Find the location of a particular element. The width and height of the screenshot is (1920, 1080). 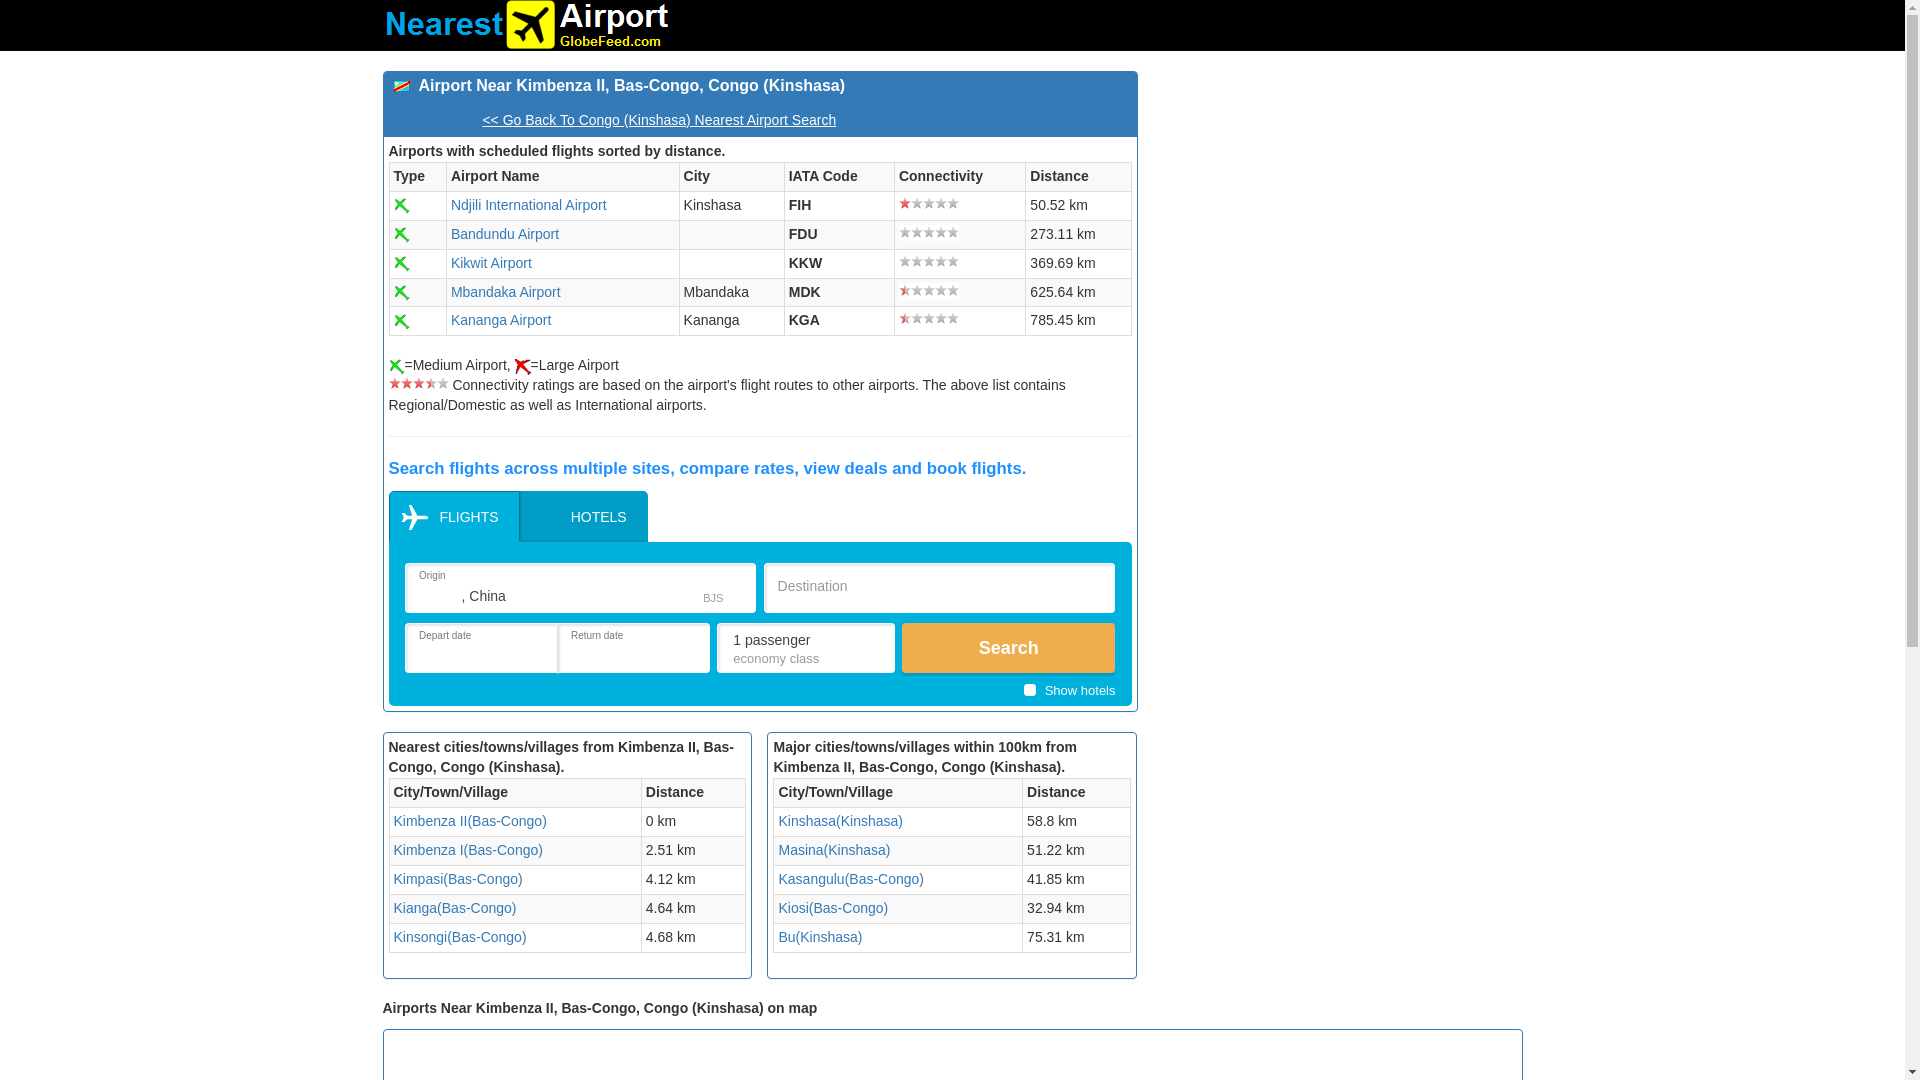

Search Nearest Airport is located at coordinates (526, 24).